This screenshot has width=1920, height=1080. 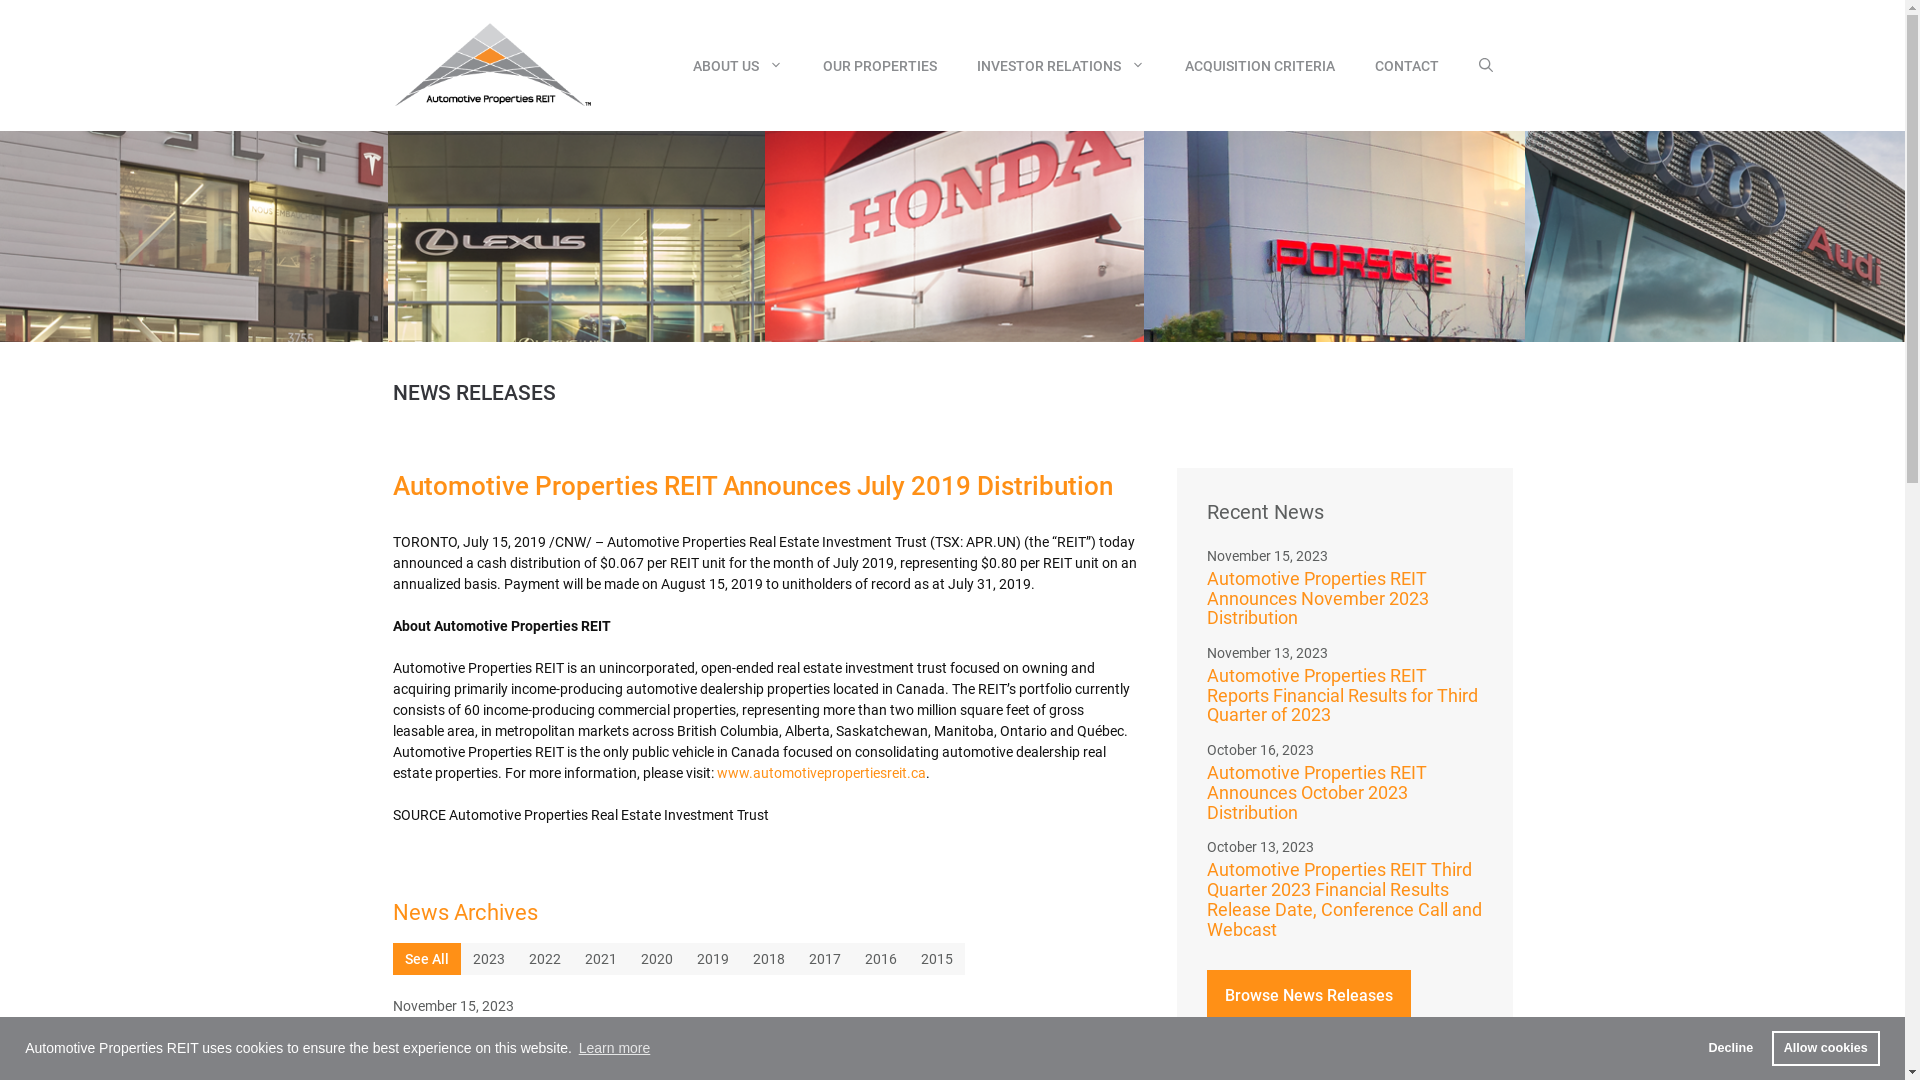 I want to click on ACQUISITION CRITERIA, so click(x=1259, y=66).